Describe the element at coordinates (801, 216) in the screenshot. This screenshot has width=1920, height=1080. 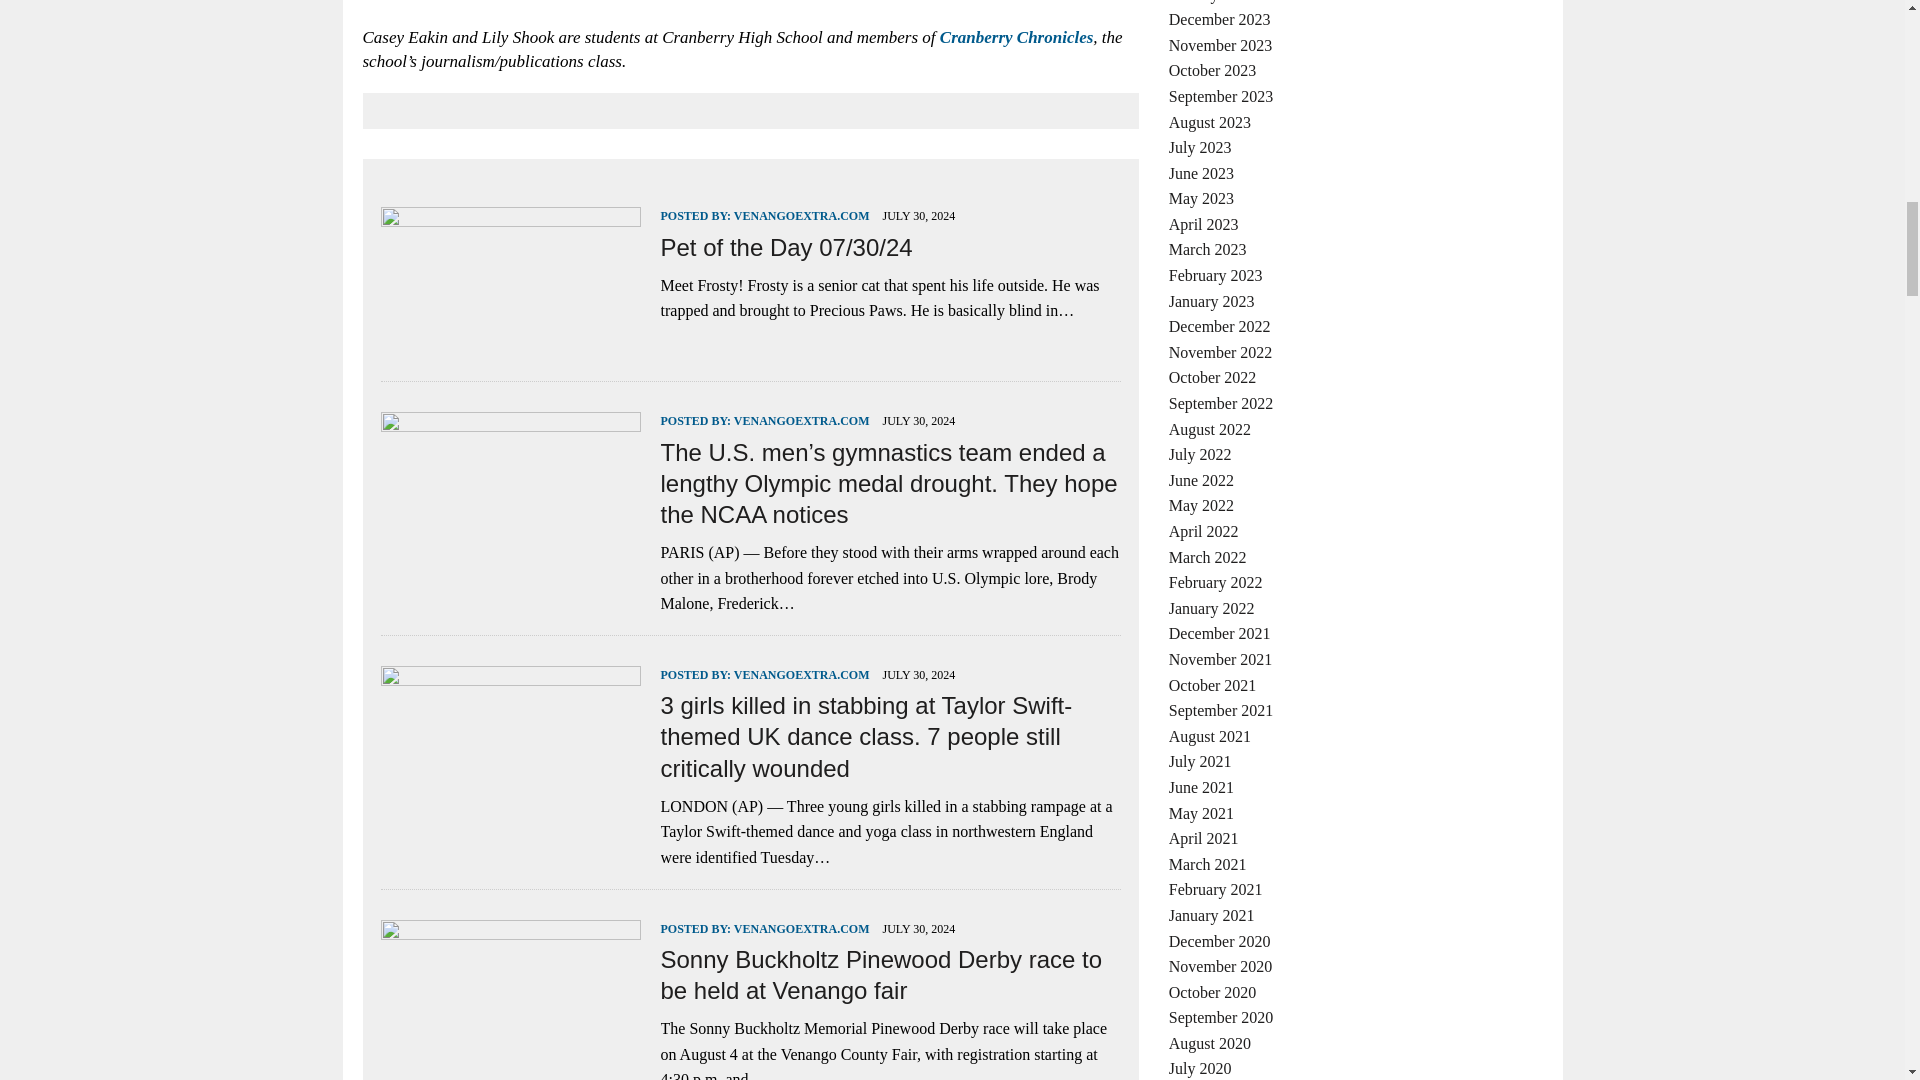
I see `VENANGOEXTRA.COM` at that location.